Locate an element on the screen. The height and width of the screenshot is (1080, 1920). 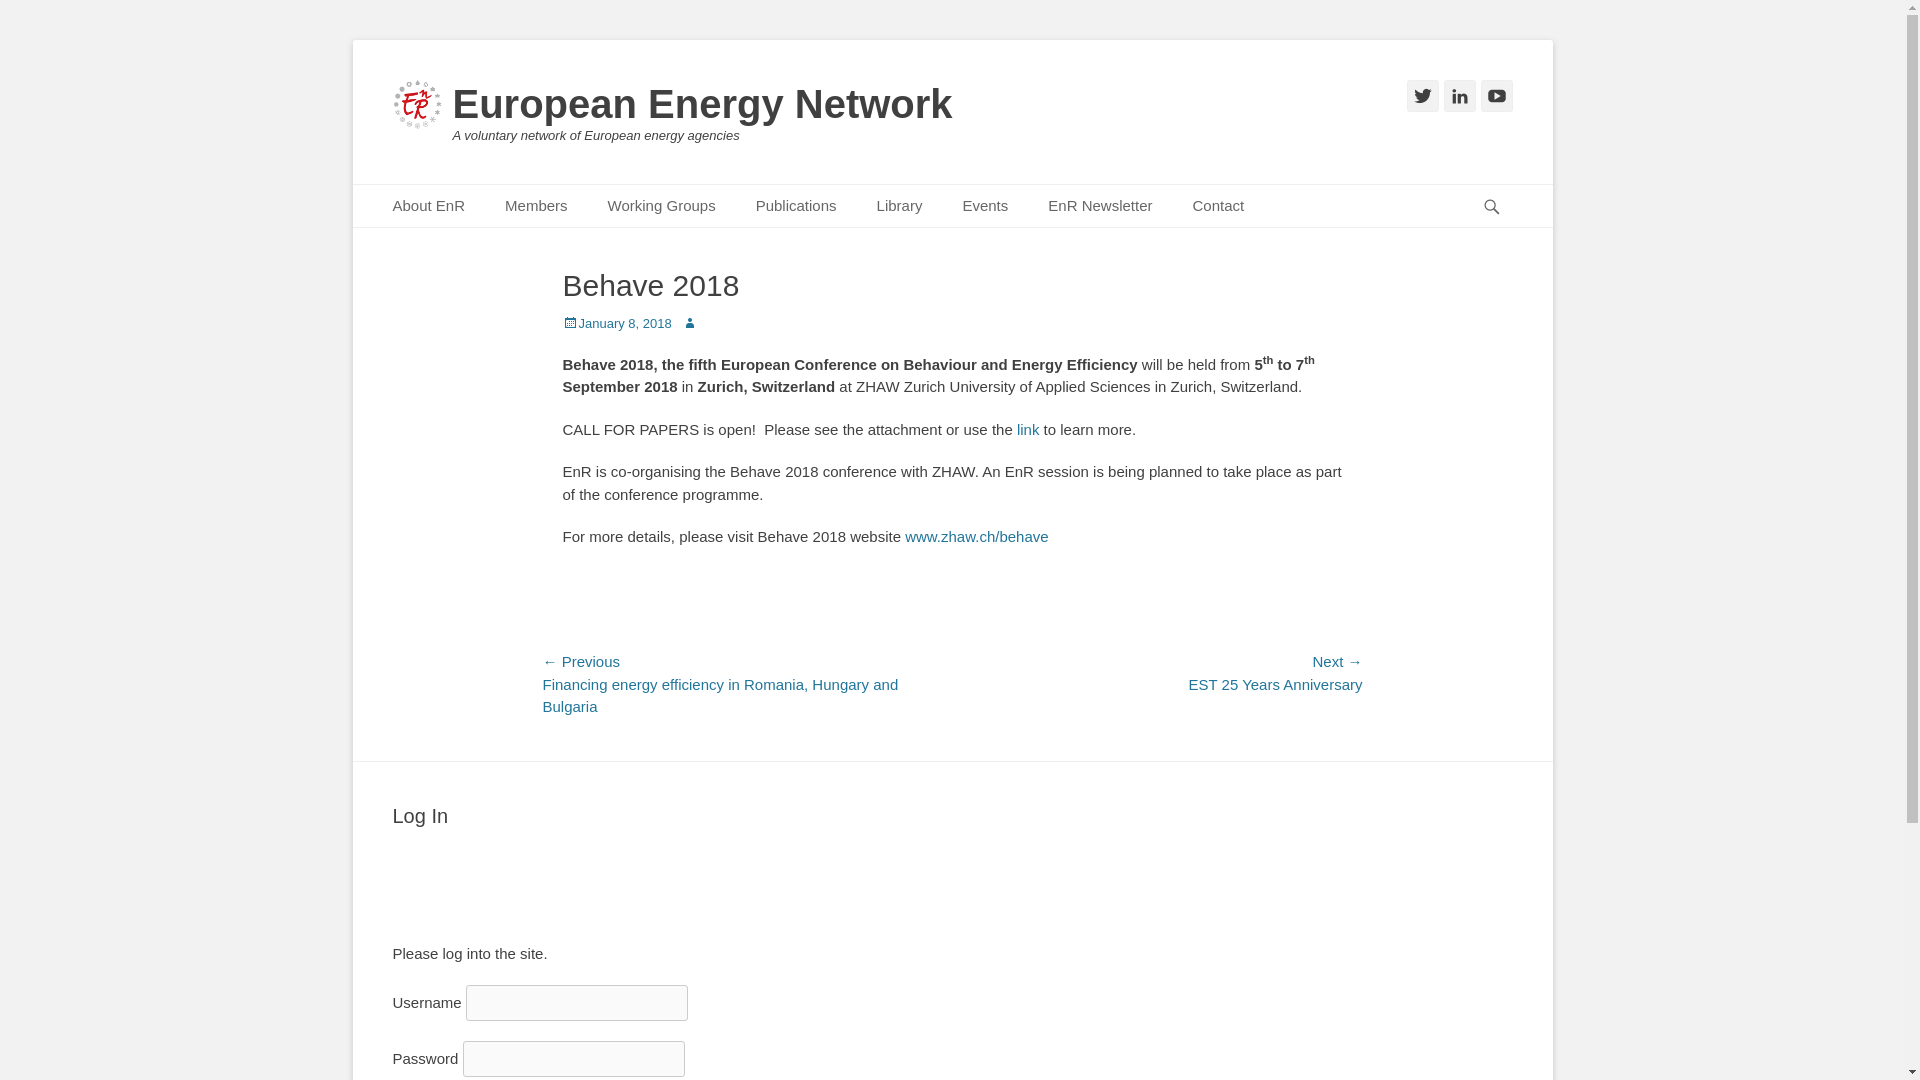
Library is located at coordinates (899, 206).